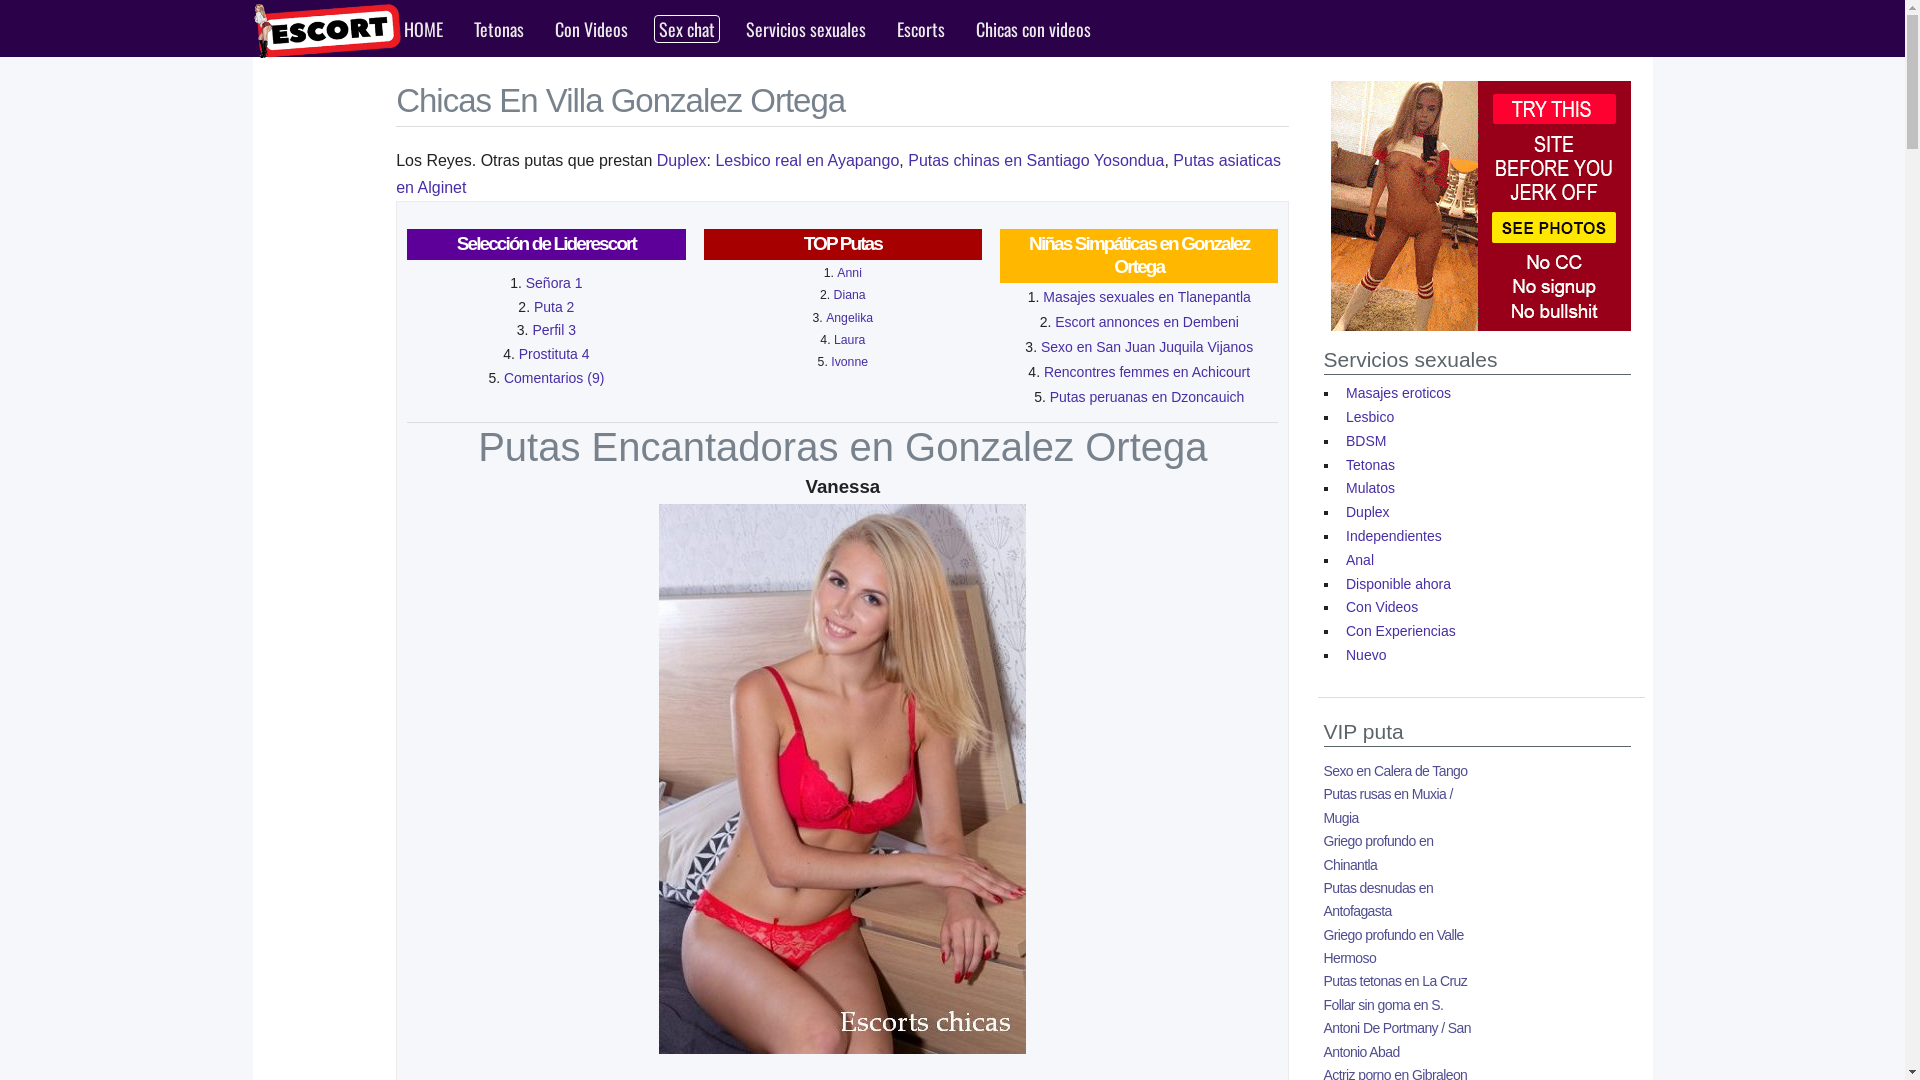 This screenshot has height=1080, width=1920. Describe the element at coordinates (1147, 322) in the screenshot. I see `Escort annonces en Dembeni` at that location.